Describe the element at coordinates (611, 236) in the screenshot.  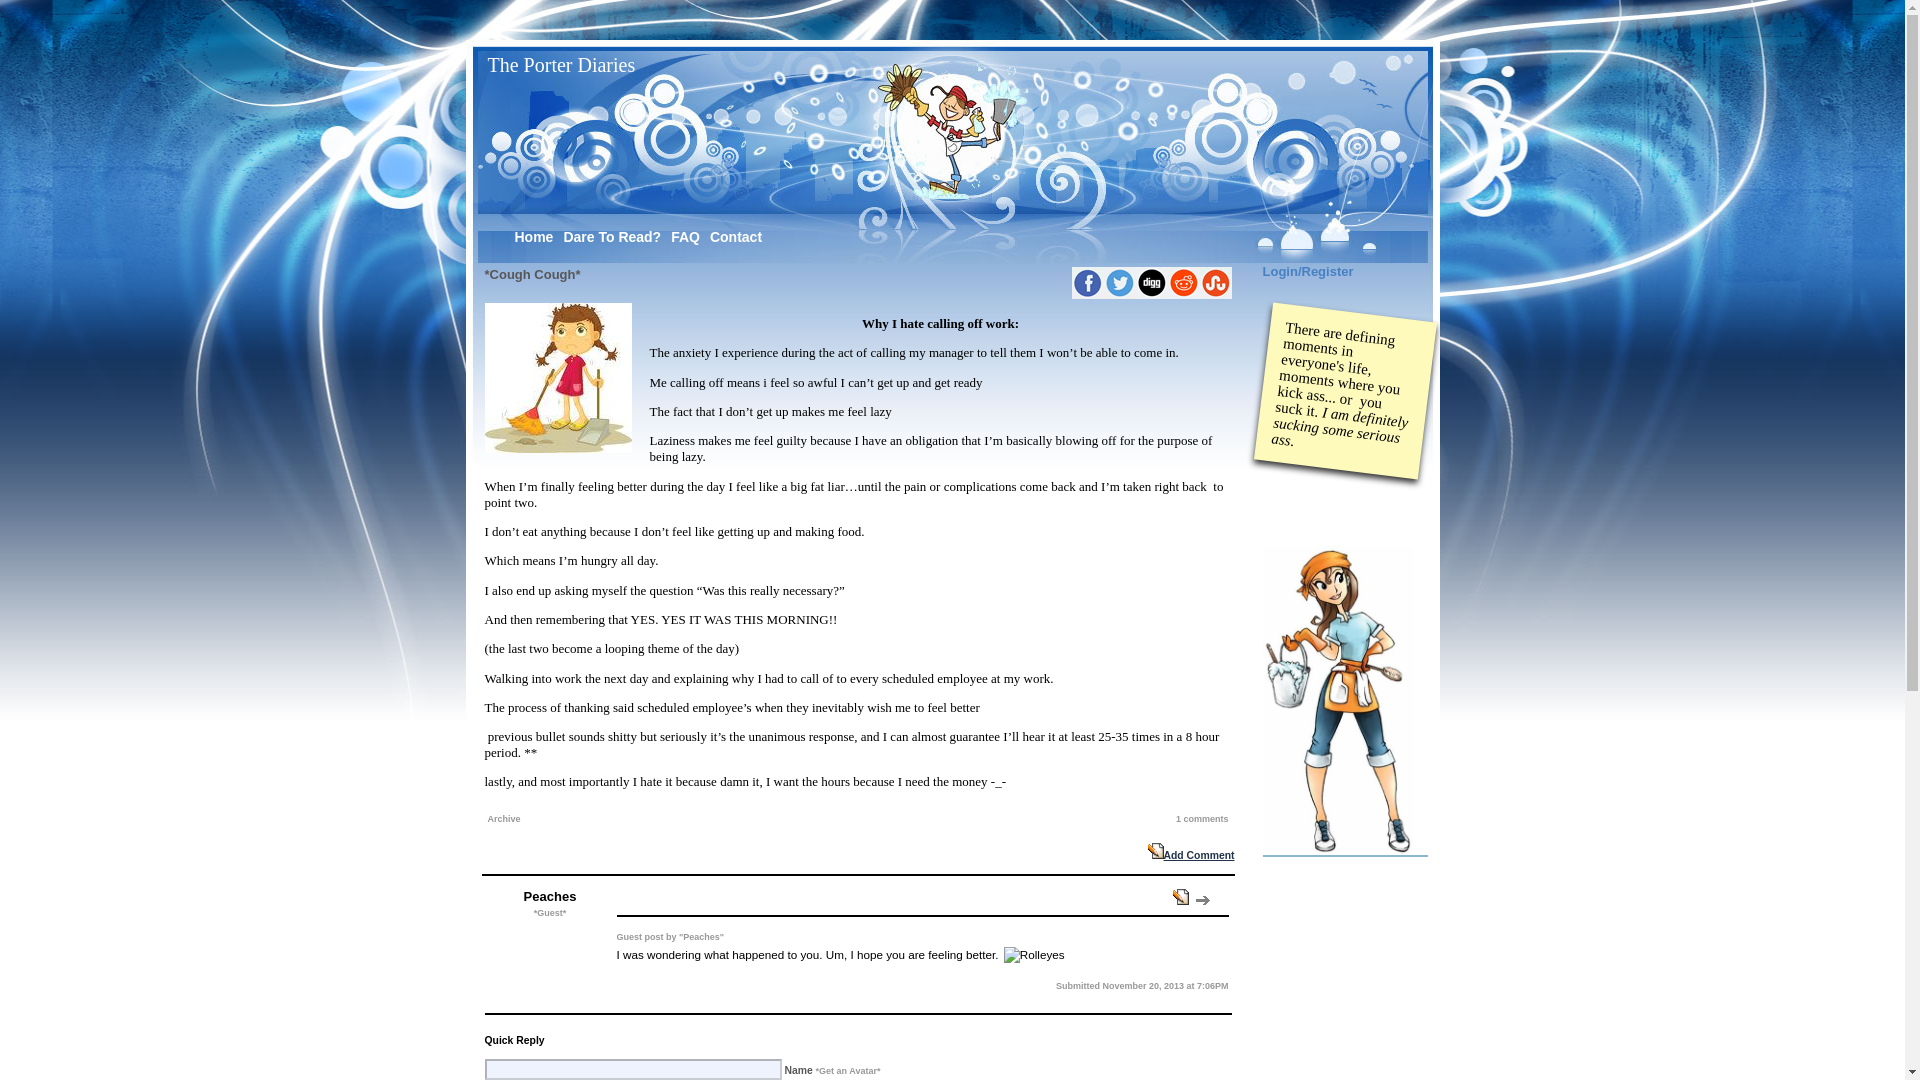
I see `Dare To Read?` at that location.